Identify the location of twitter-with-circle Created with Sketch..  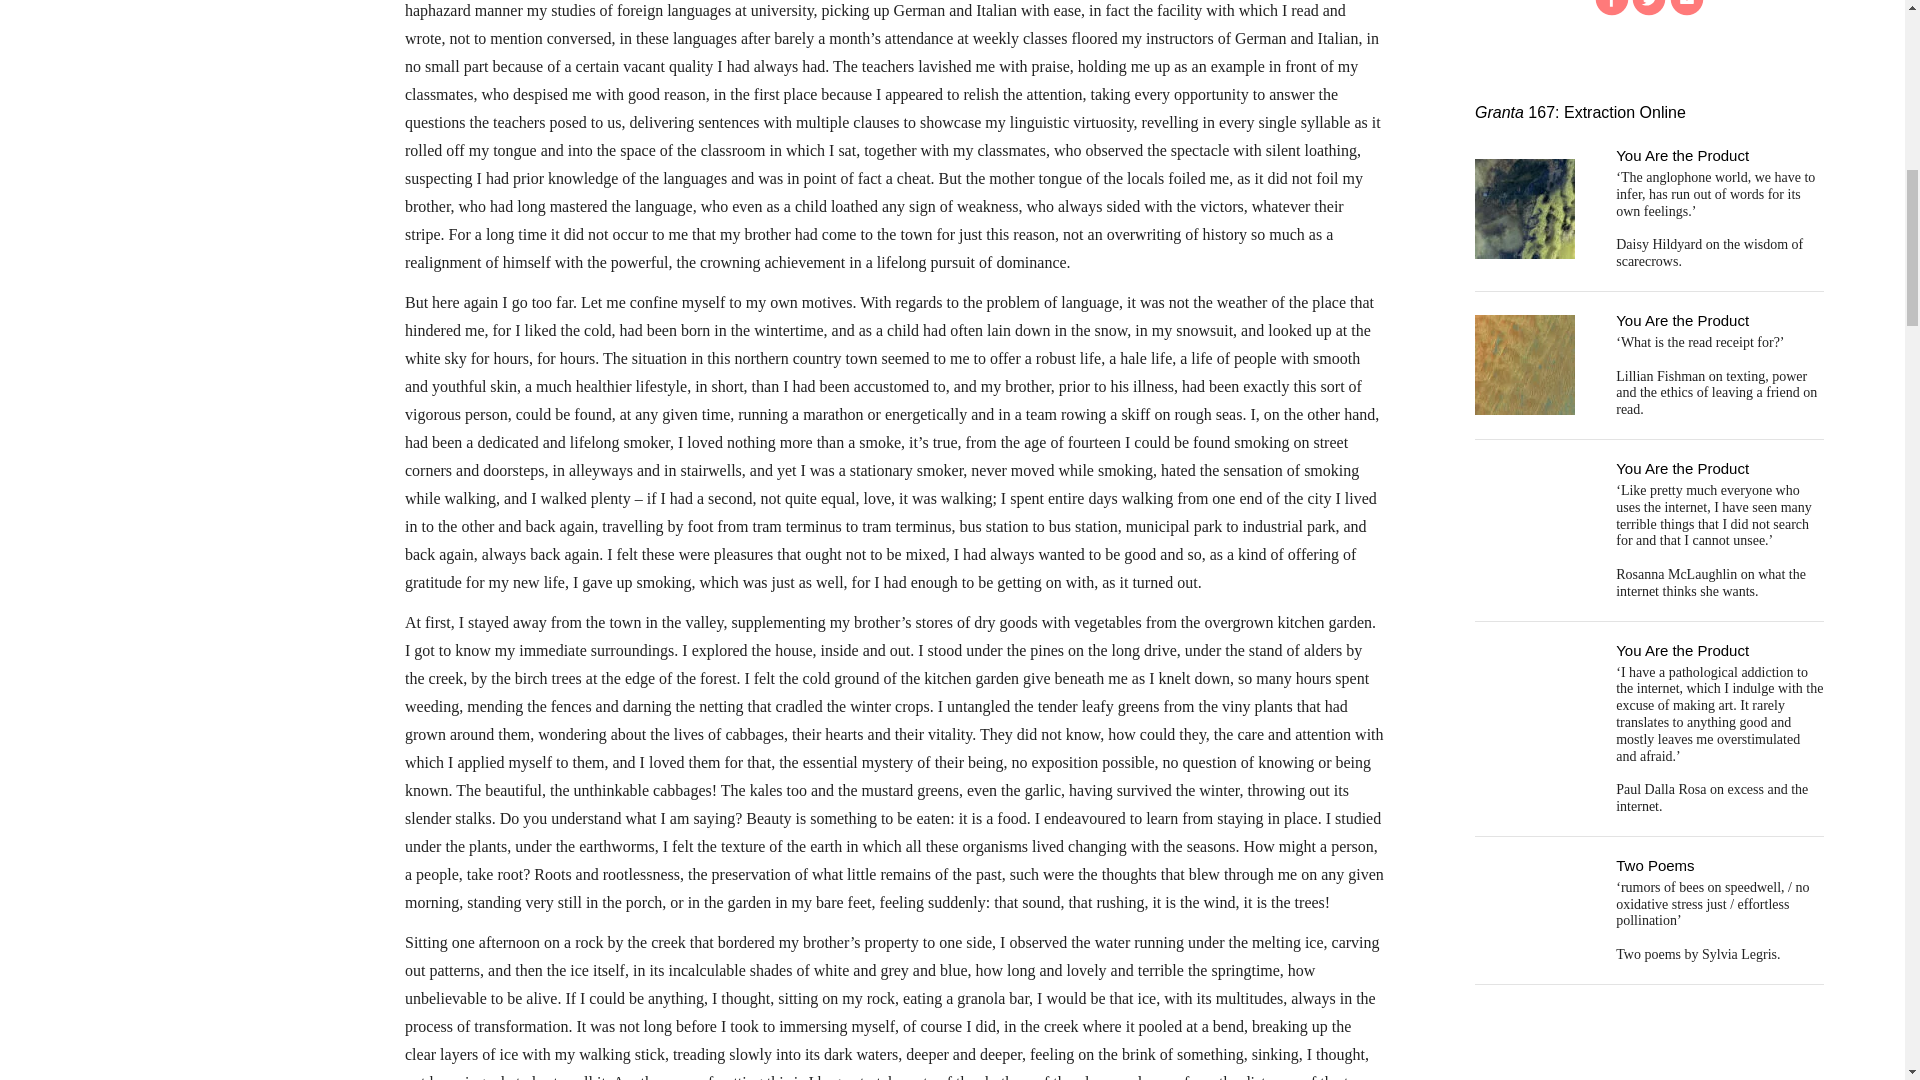
(1649, 8).